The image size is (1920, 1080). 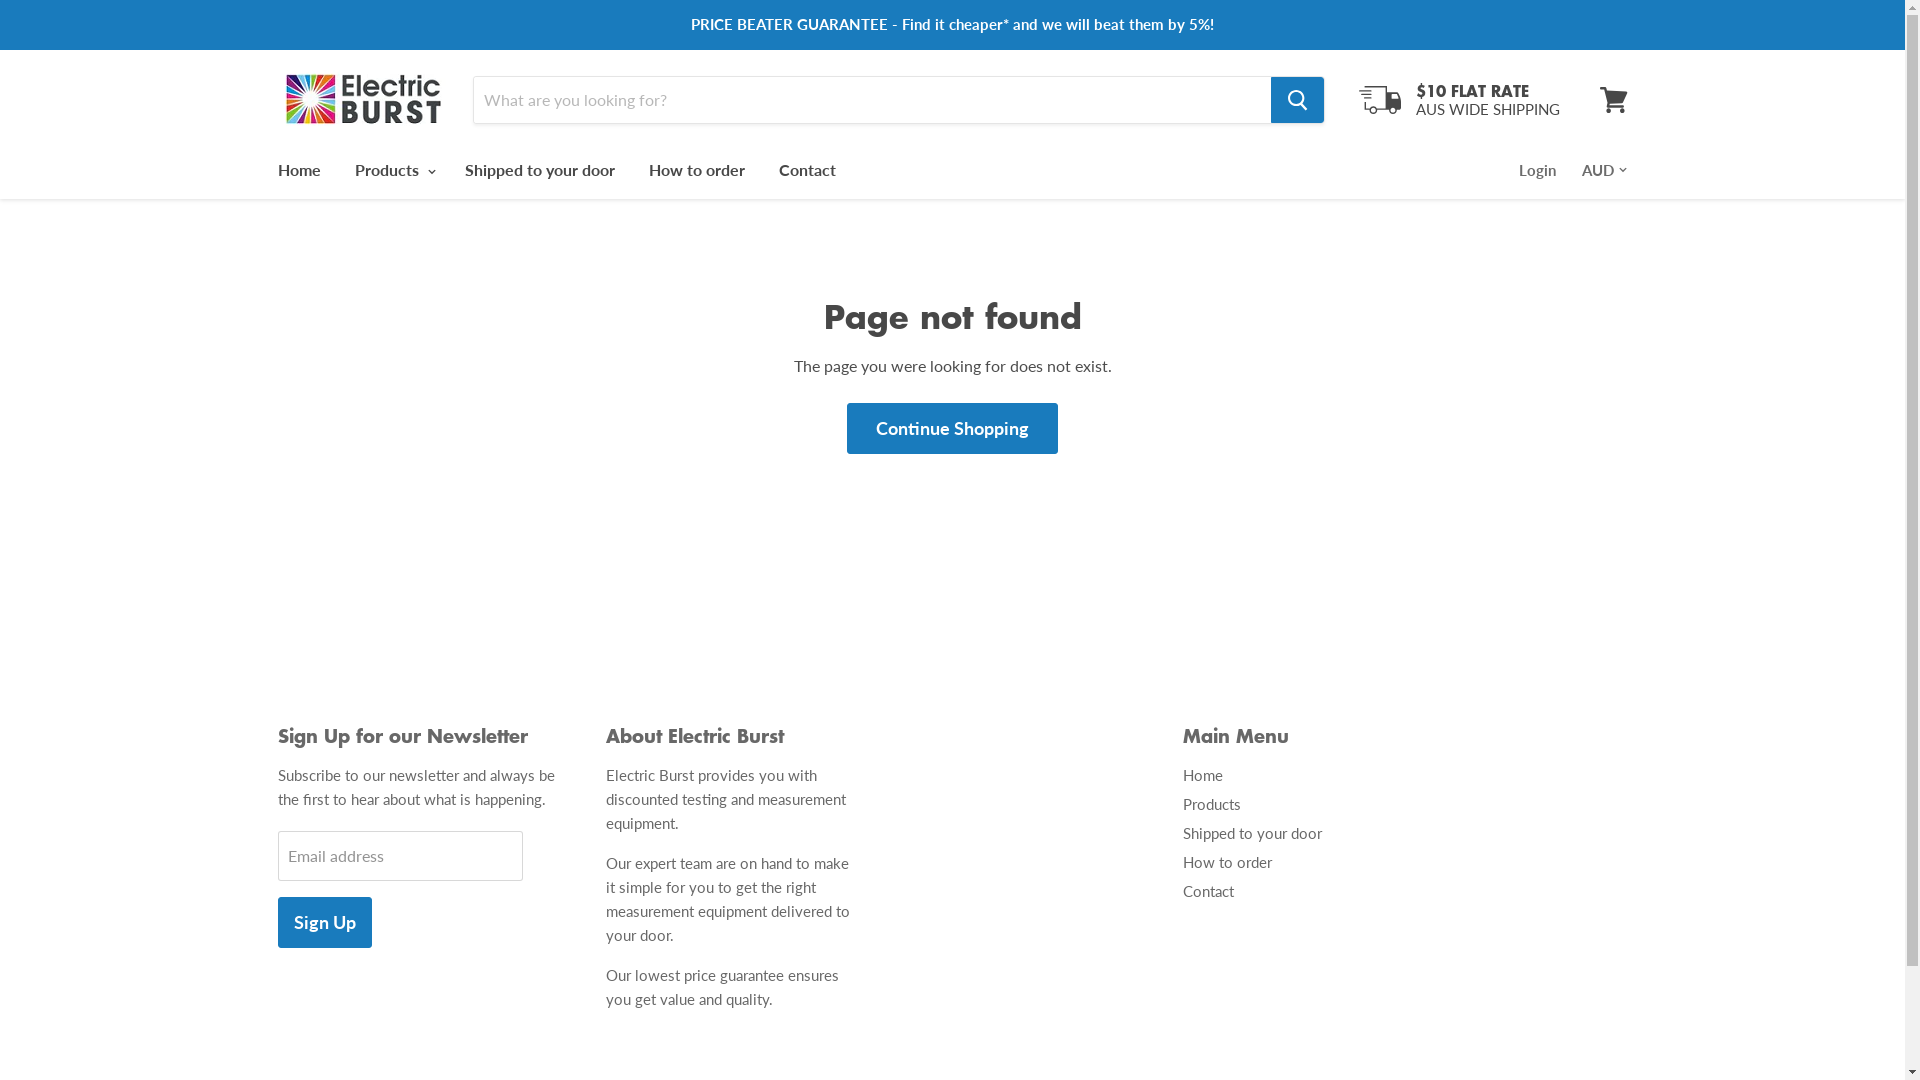 What do you see at coordinates (298, 169) in the screenshot?
I see `Home` at bounding box center [298, 169].